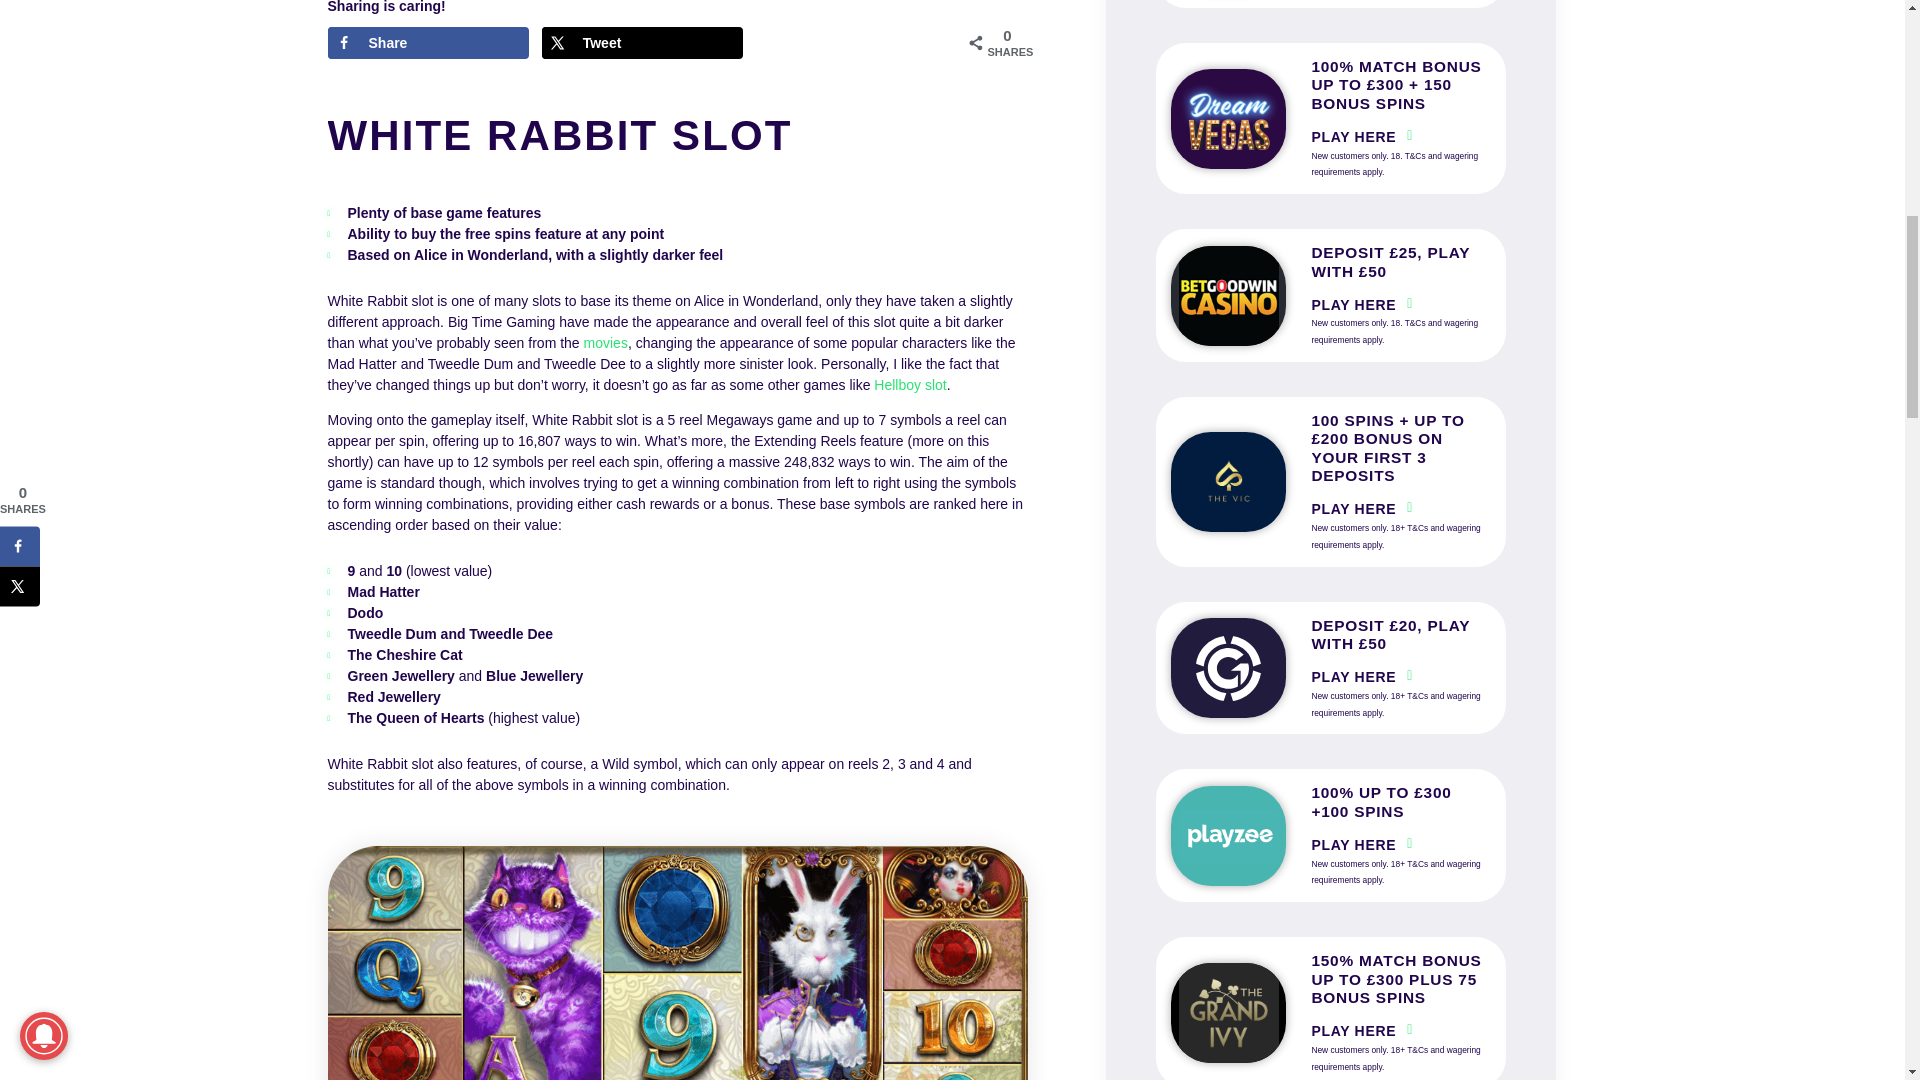  Describe the element at coordinates (428, 43) in the screenshot. I see `Share` at that location.